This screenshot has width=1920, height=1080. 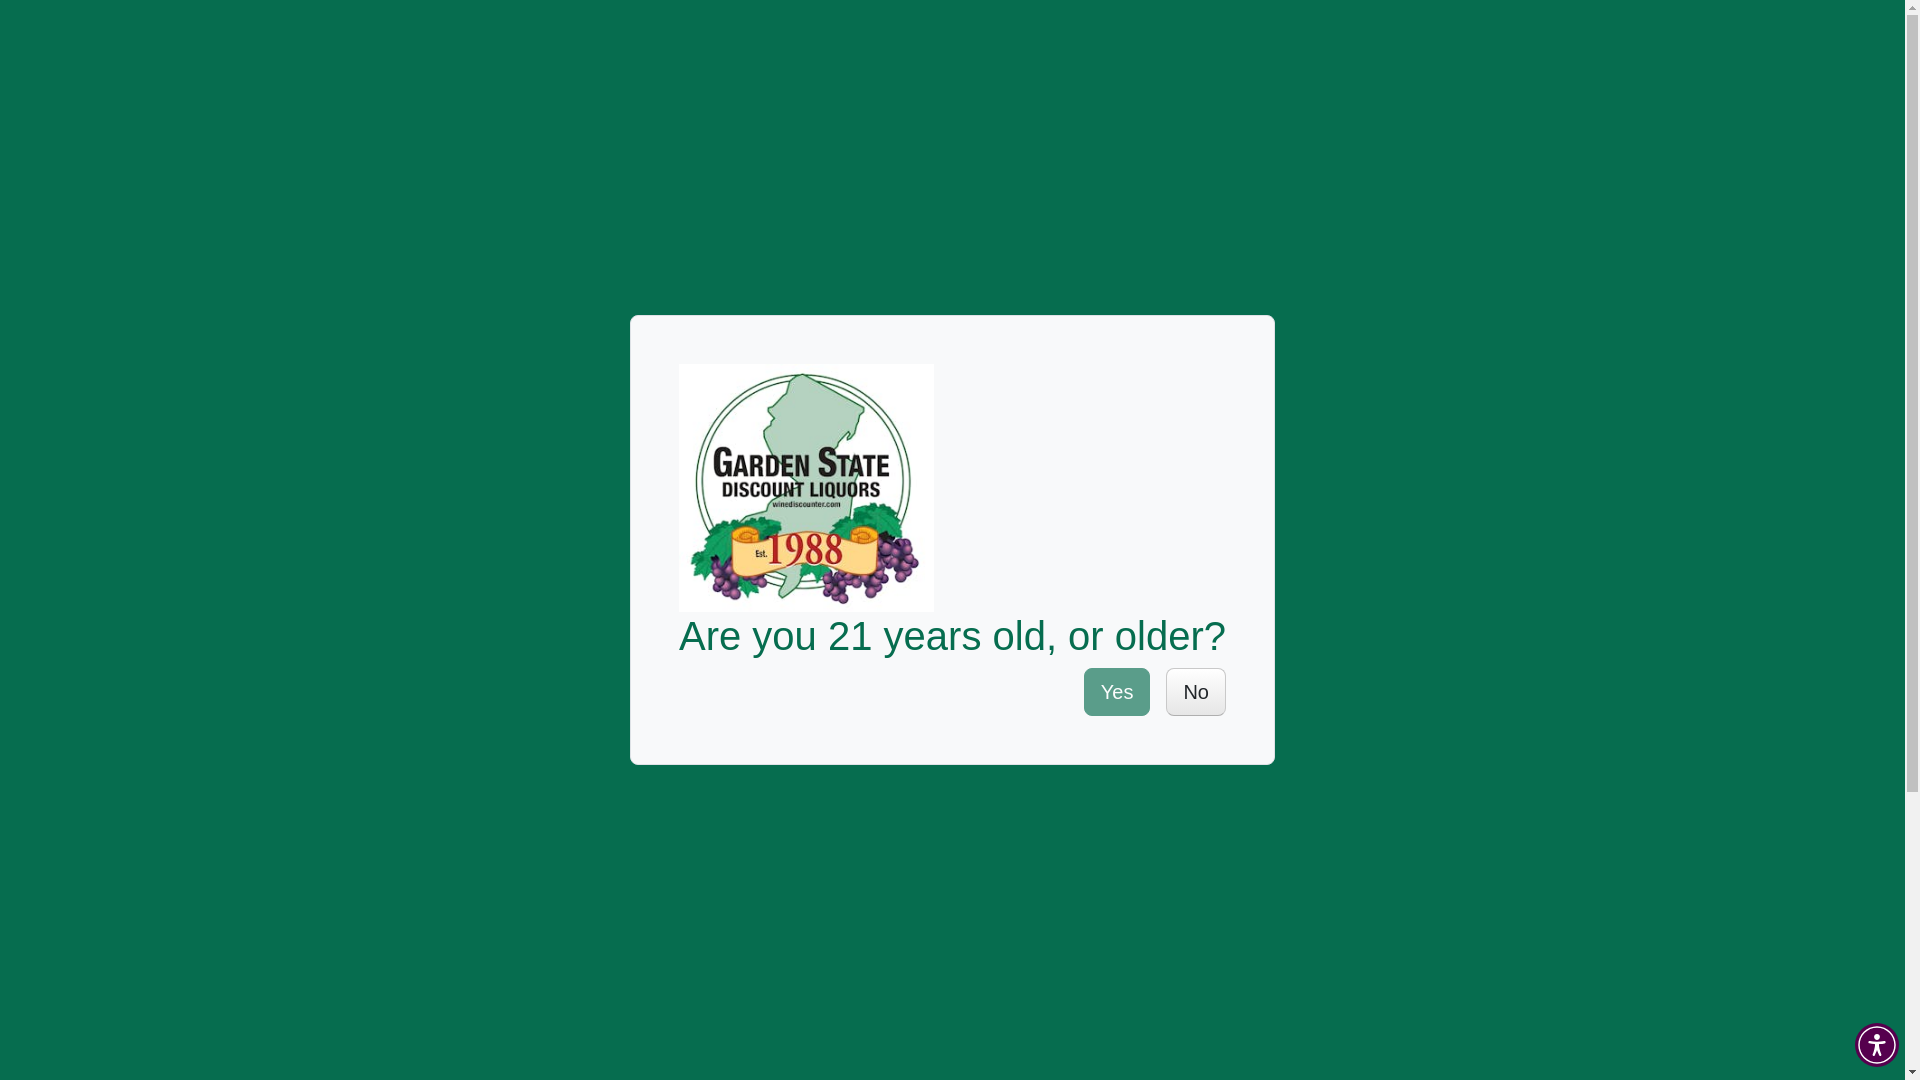 I want to click on 732-442-9536, so click(x=516, y=132).